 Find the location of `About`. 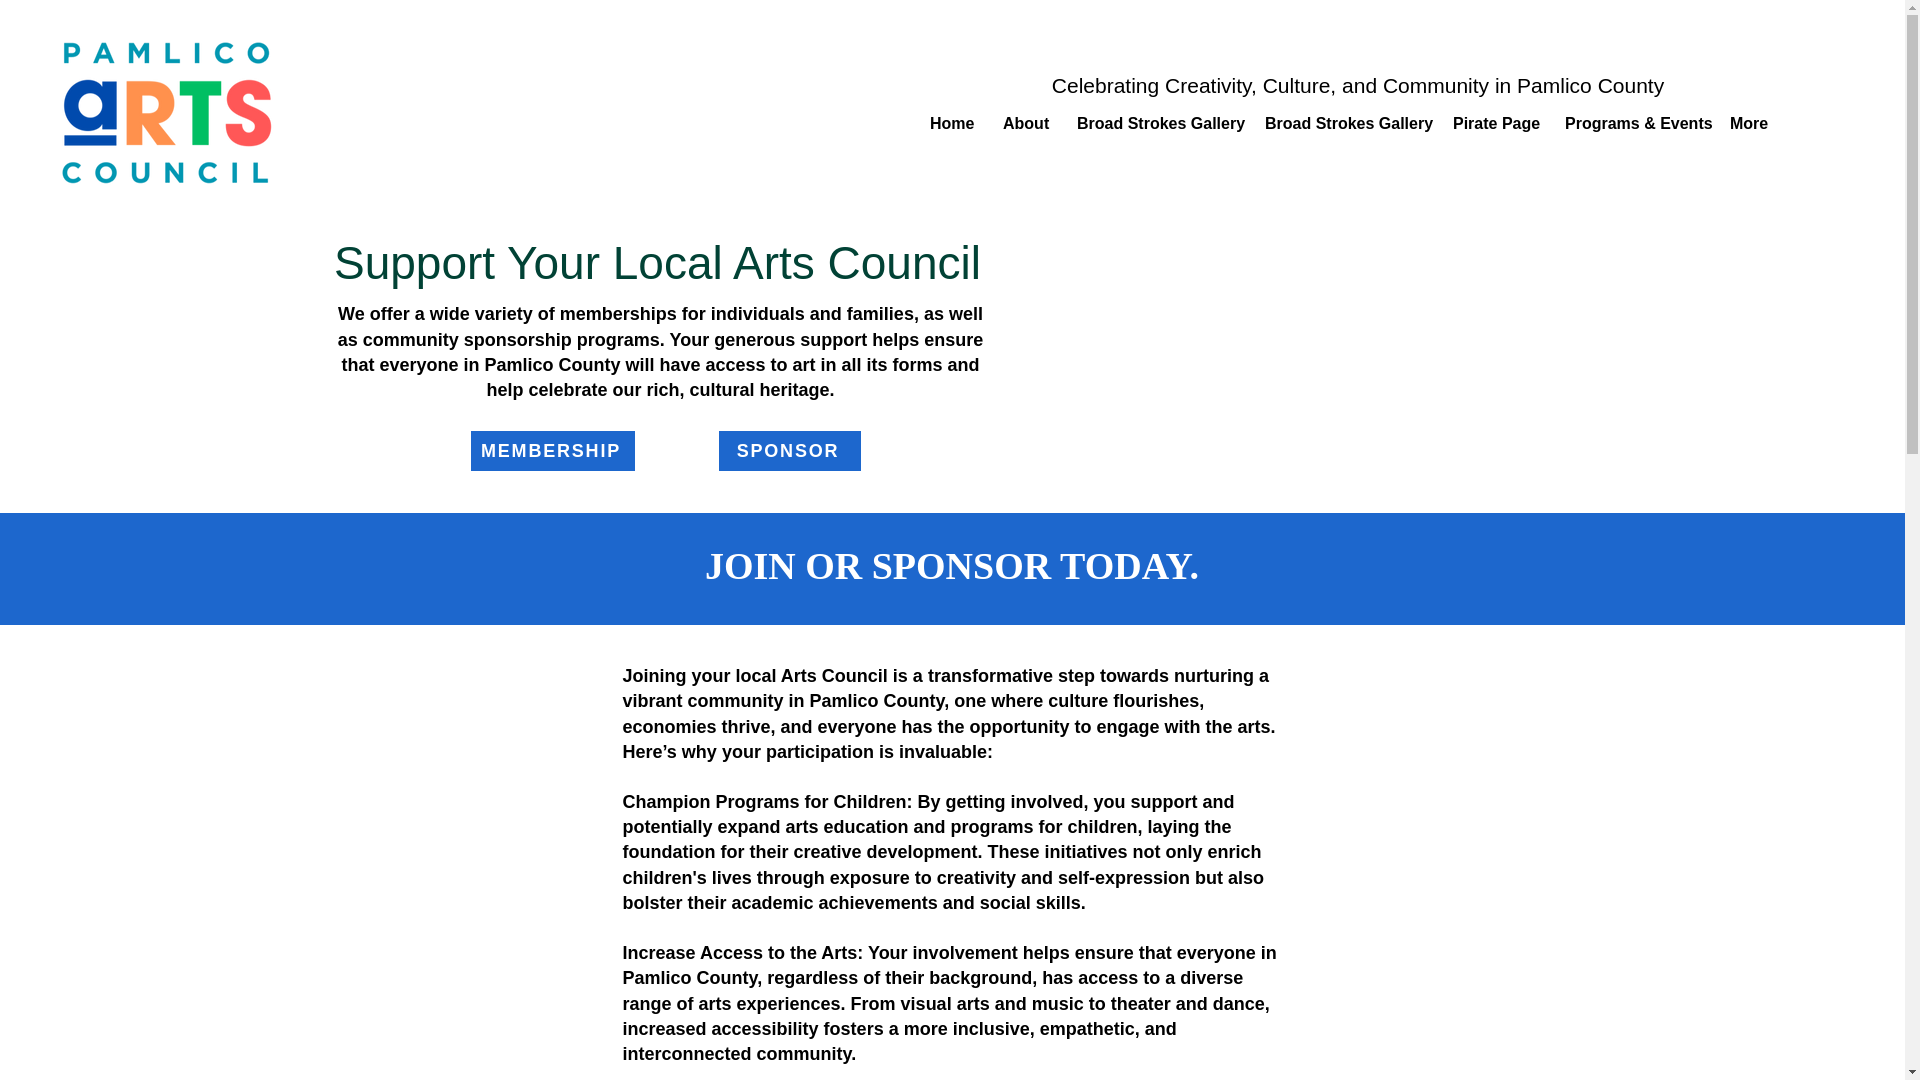

About is located at coordinates (1024, 124).